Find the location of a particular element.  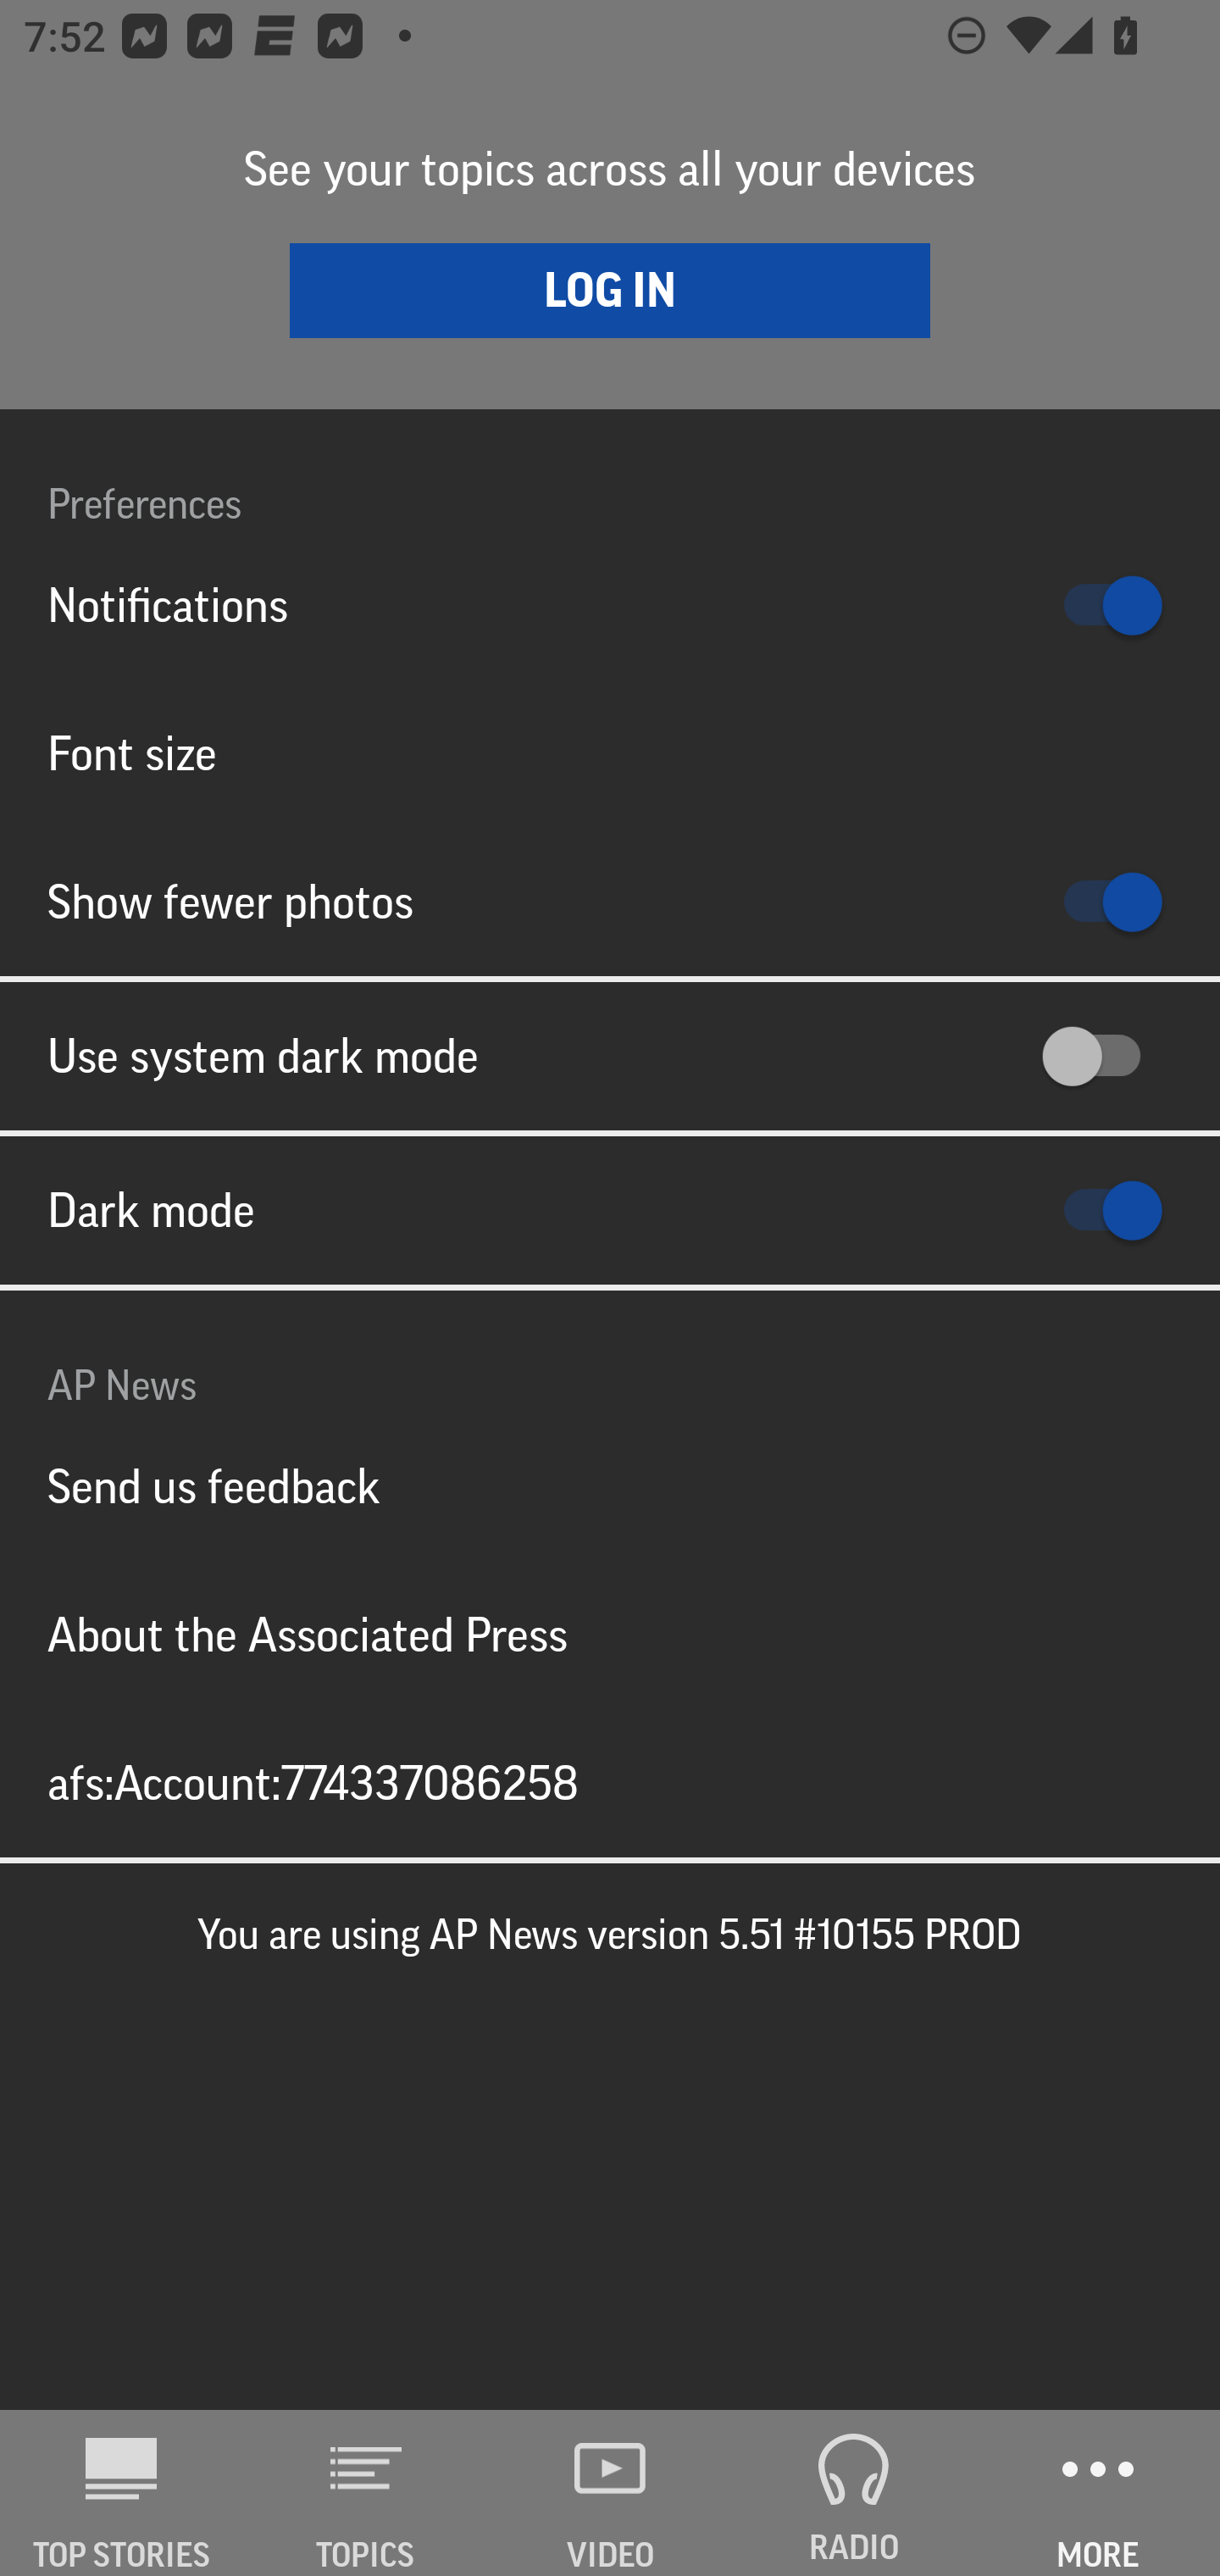

AP News TOP STORIES is located at coordinates (122, 2493).